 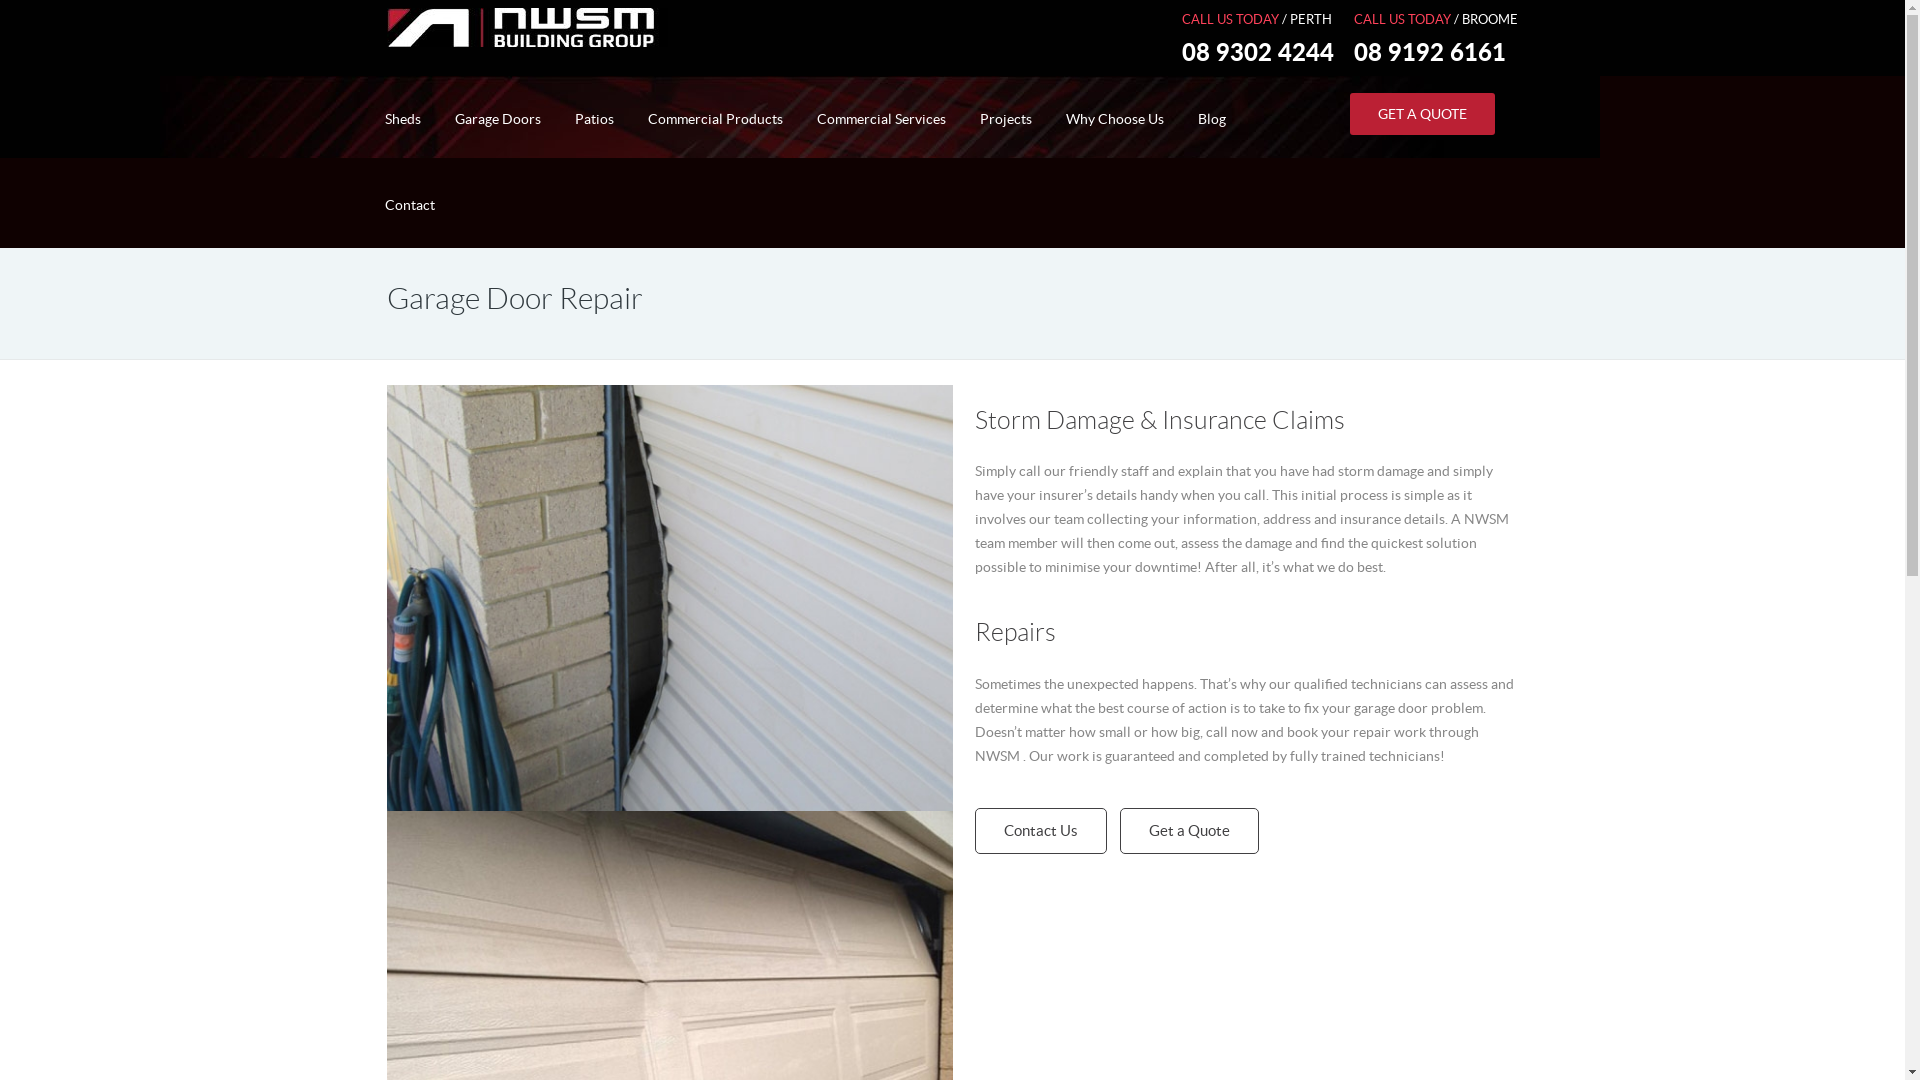 What do you see at coordinates (1114, 119) in the screenshot?
I see `Why Choose Us` at bounding box center [1114, 119].